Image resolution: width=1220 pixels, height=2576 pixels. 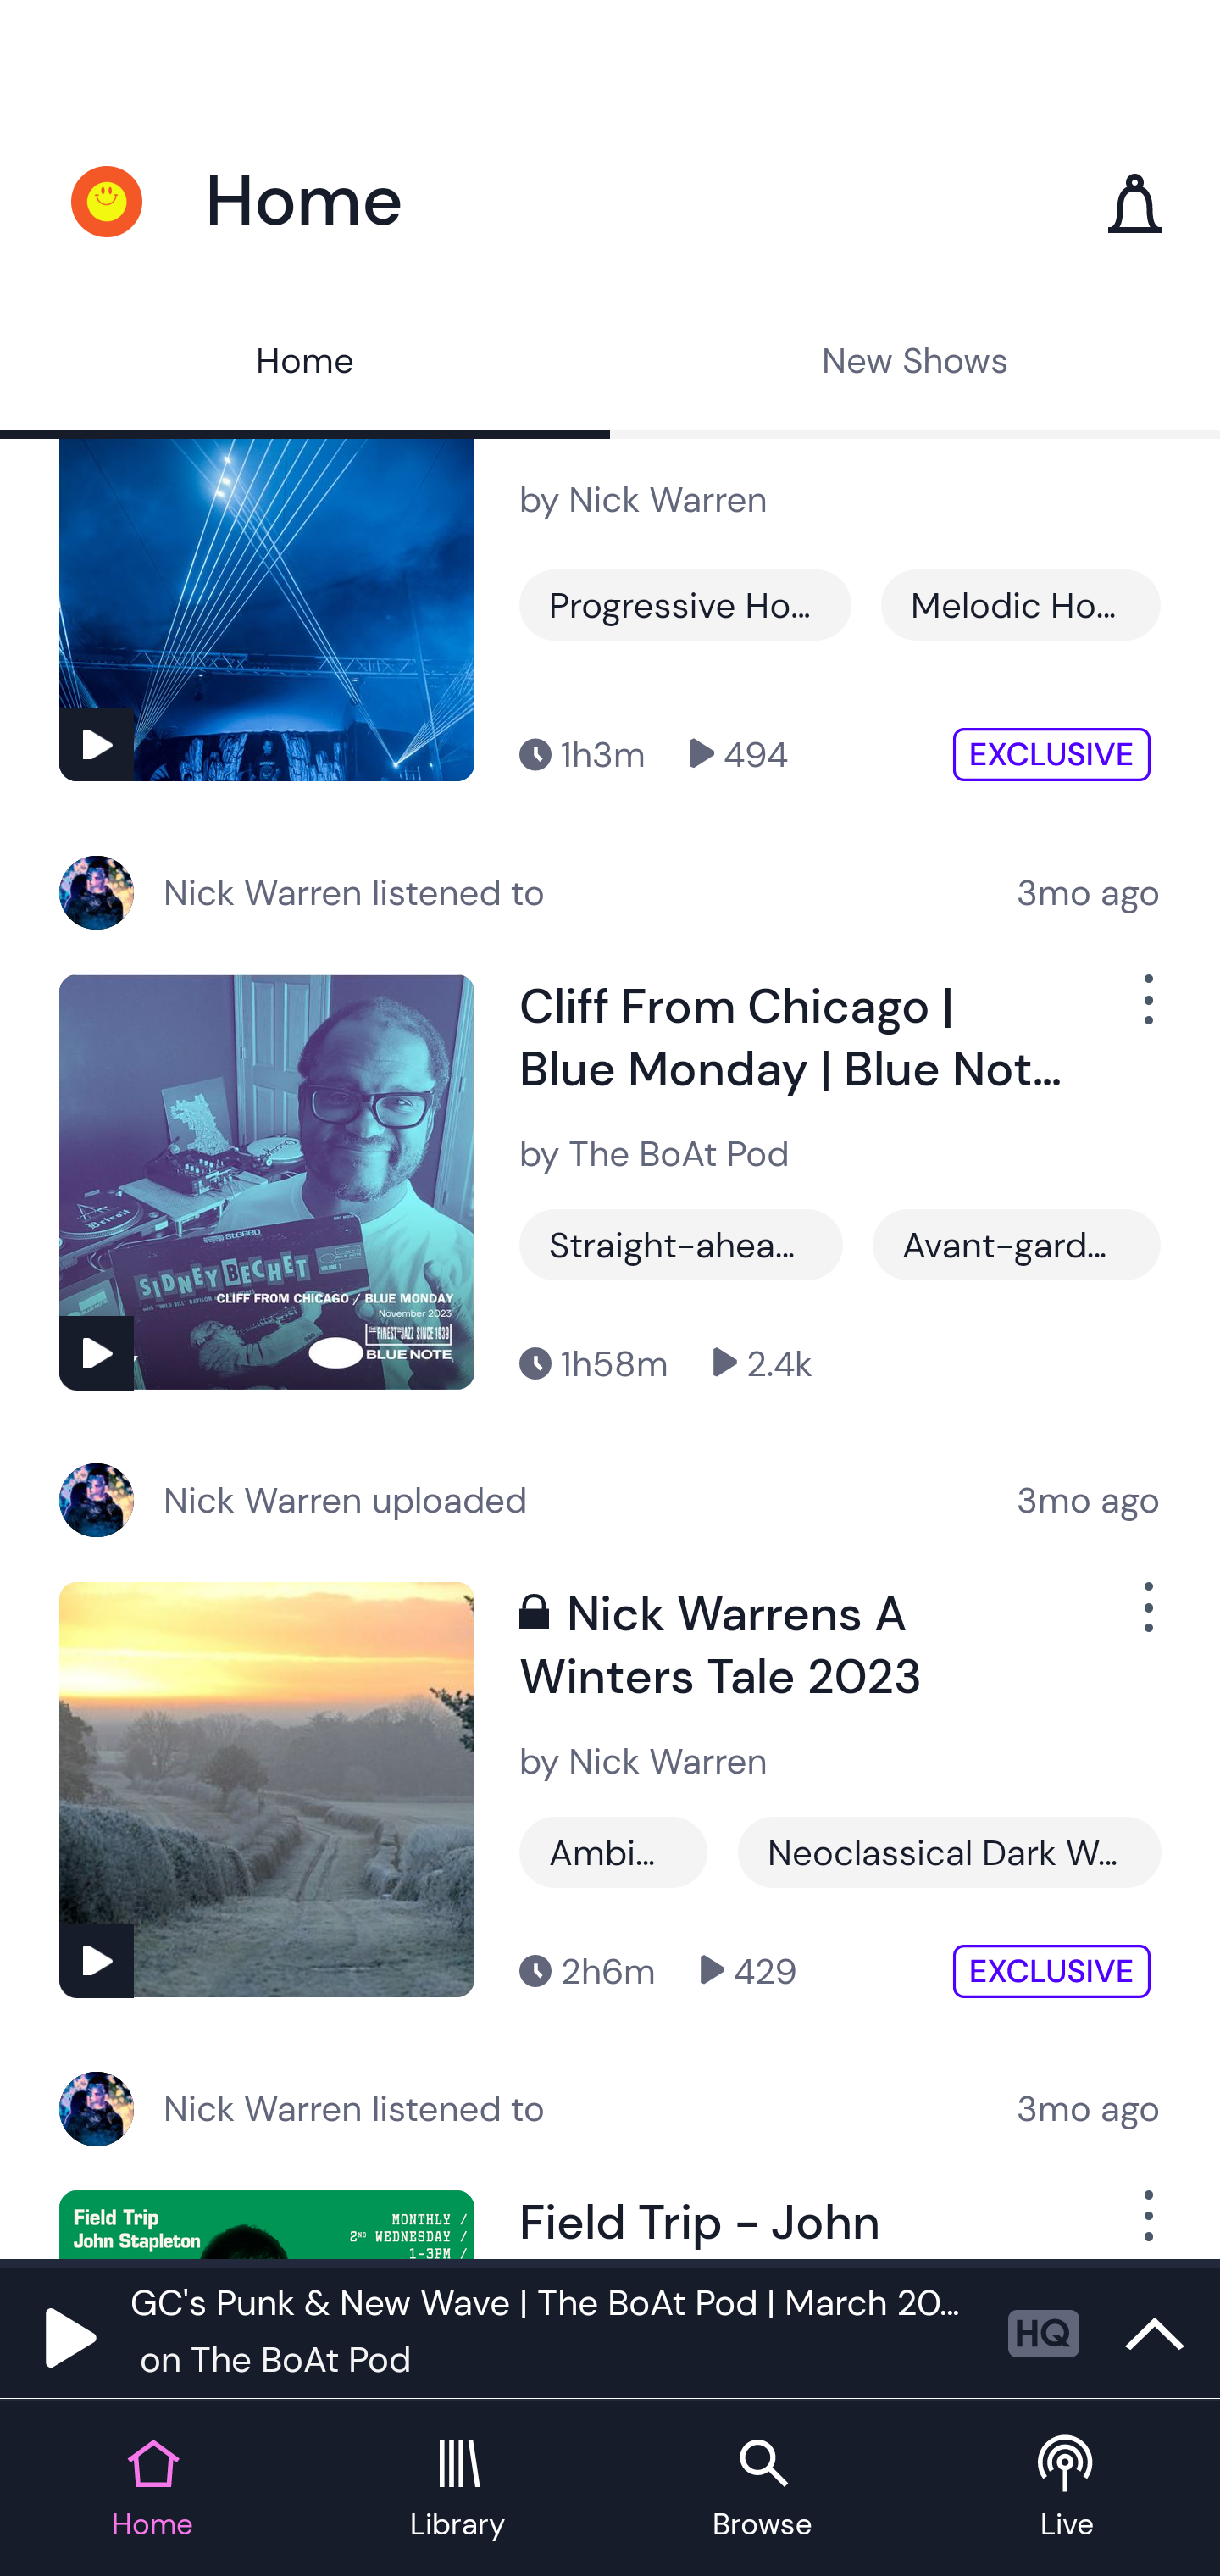 I want to click on Melodic House, so click(x=1020, y=605).